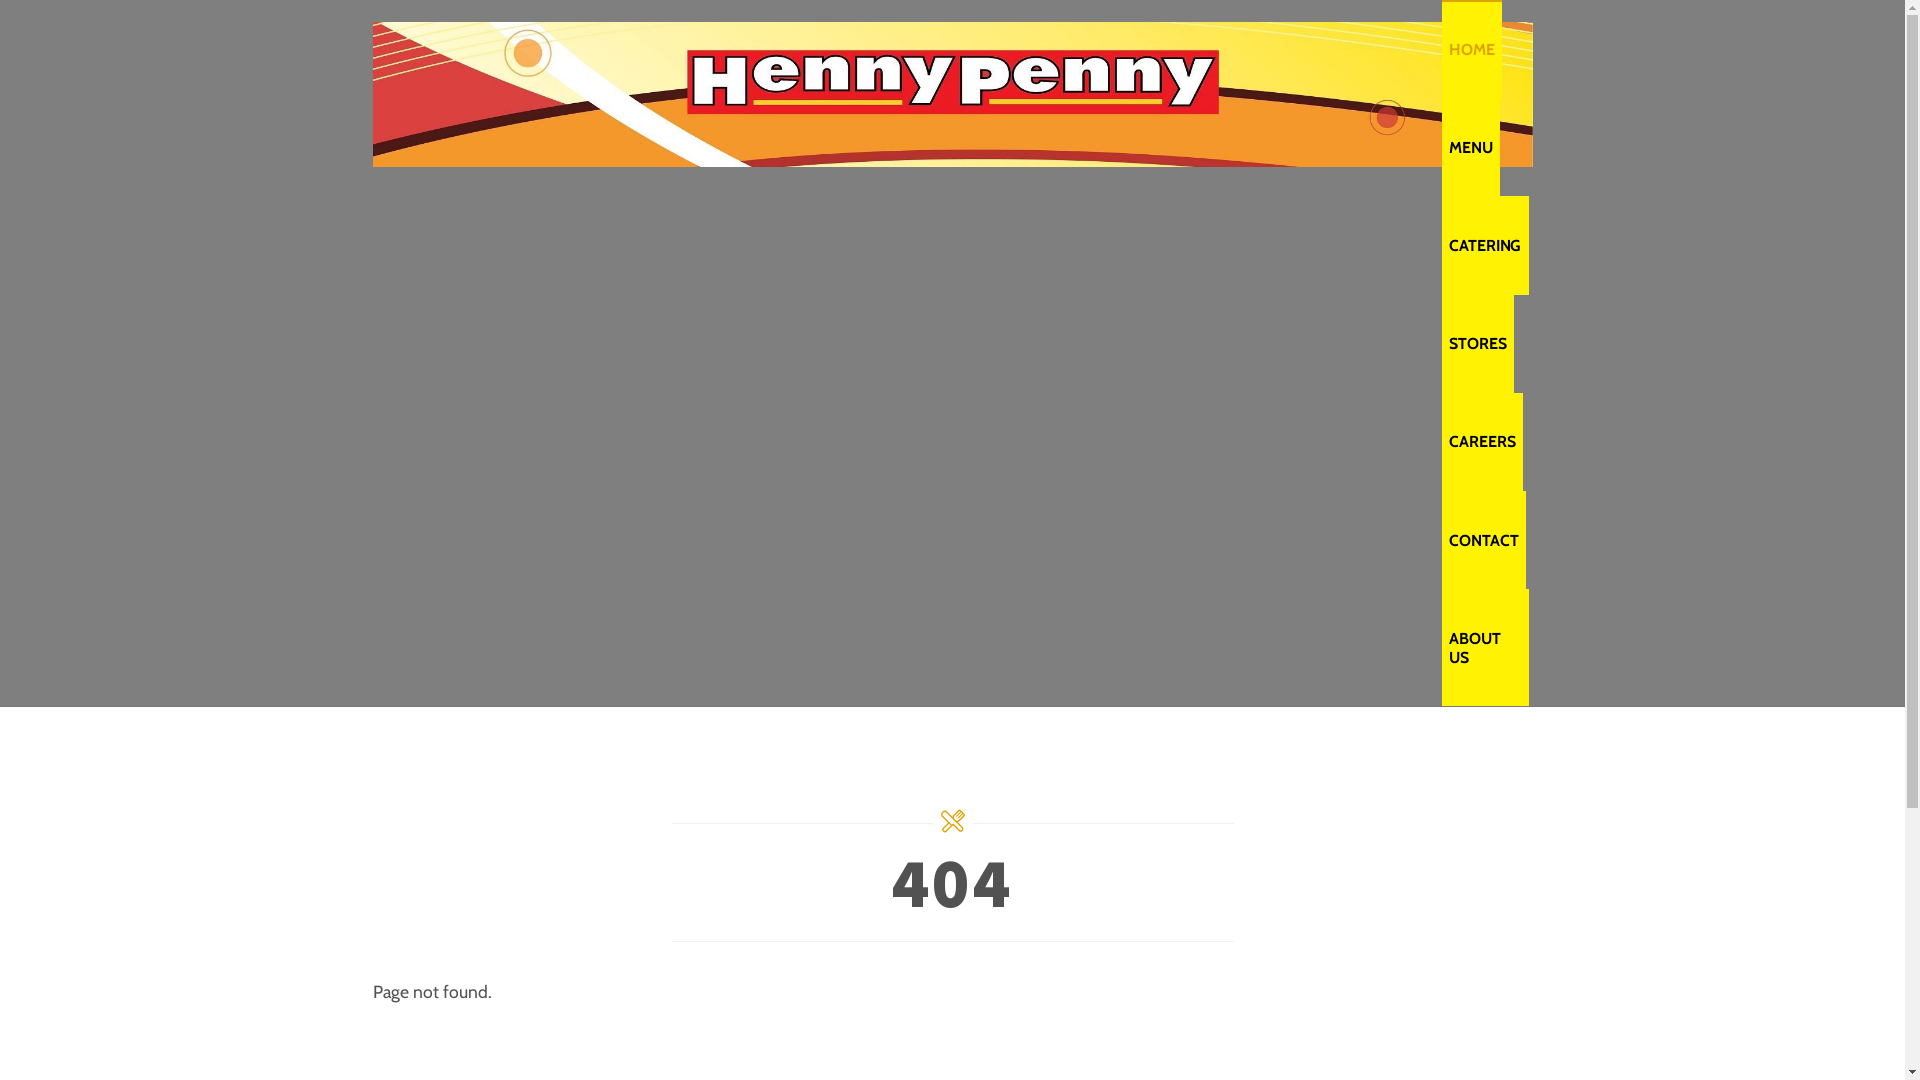 The image size is (1920, 1080). I want to click on Henny Penny, so click(952, 152).